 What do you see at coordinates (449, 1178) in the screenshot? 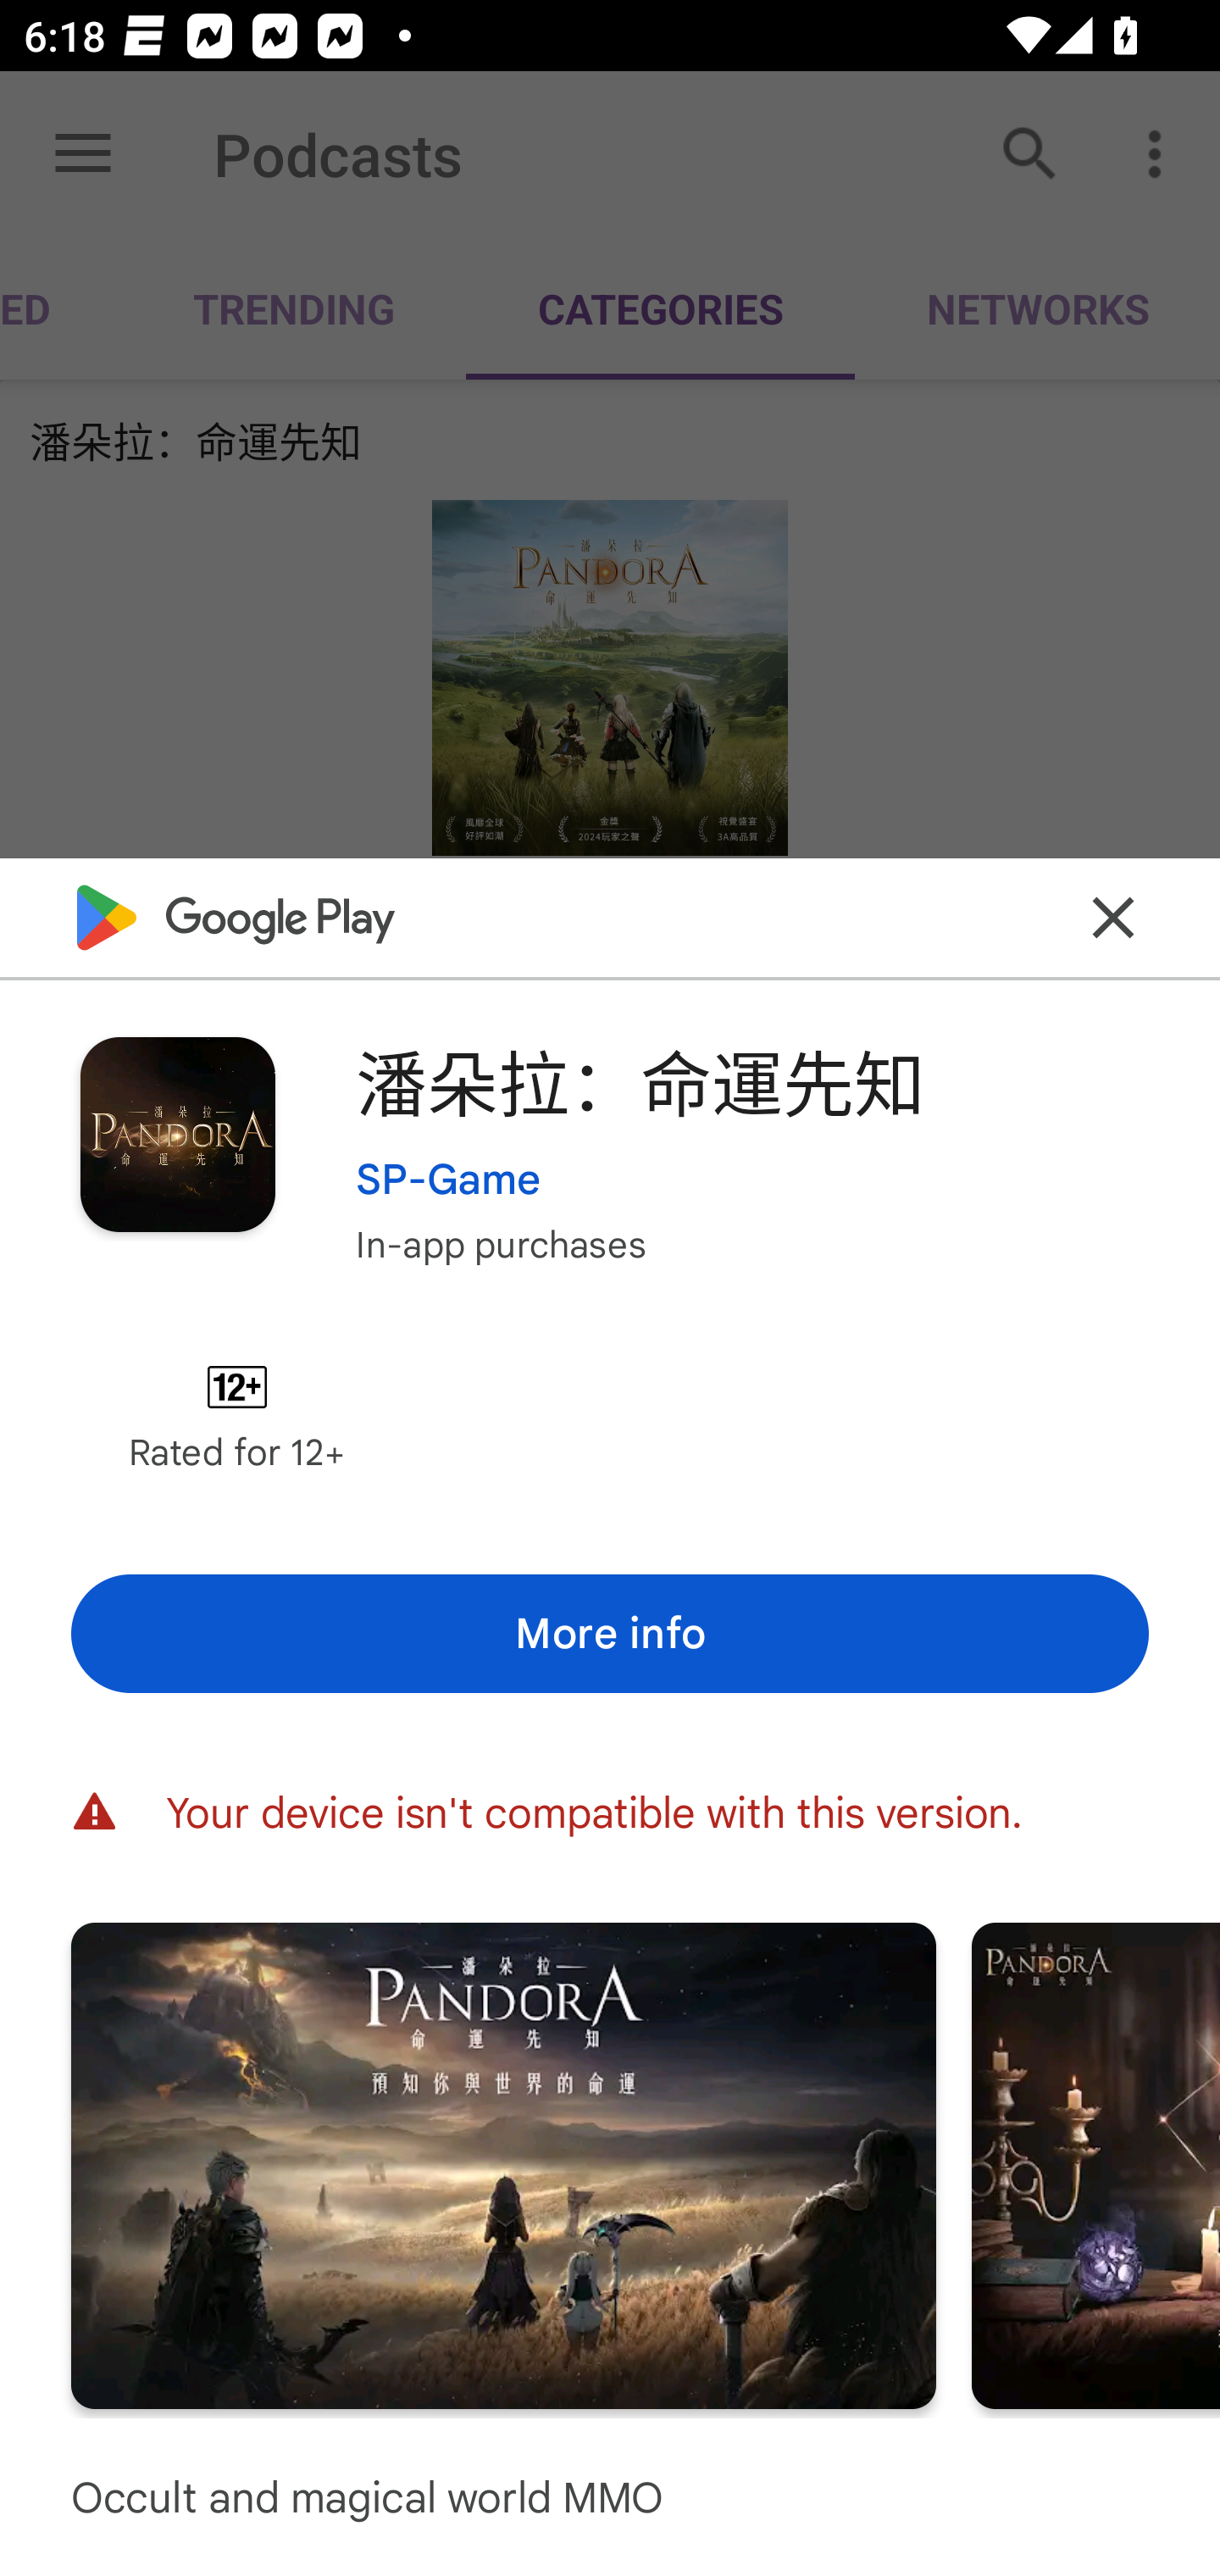
I see `SP-Game` at bounding box center [449, 1178].